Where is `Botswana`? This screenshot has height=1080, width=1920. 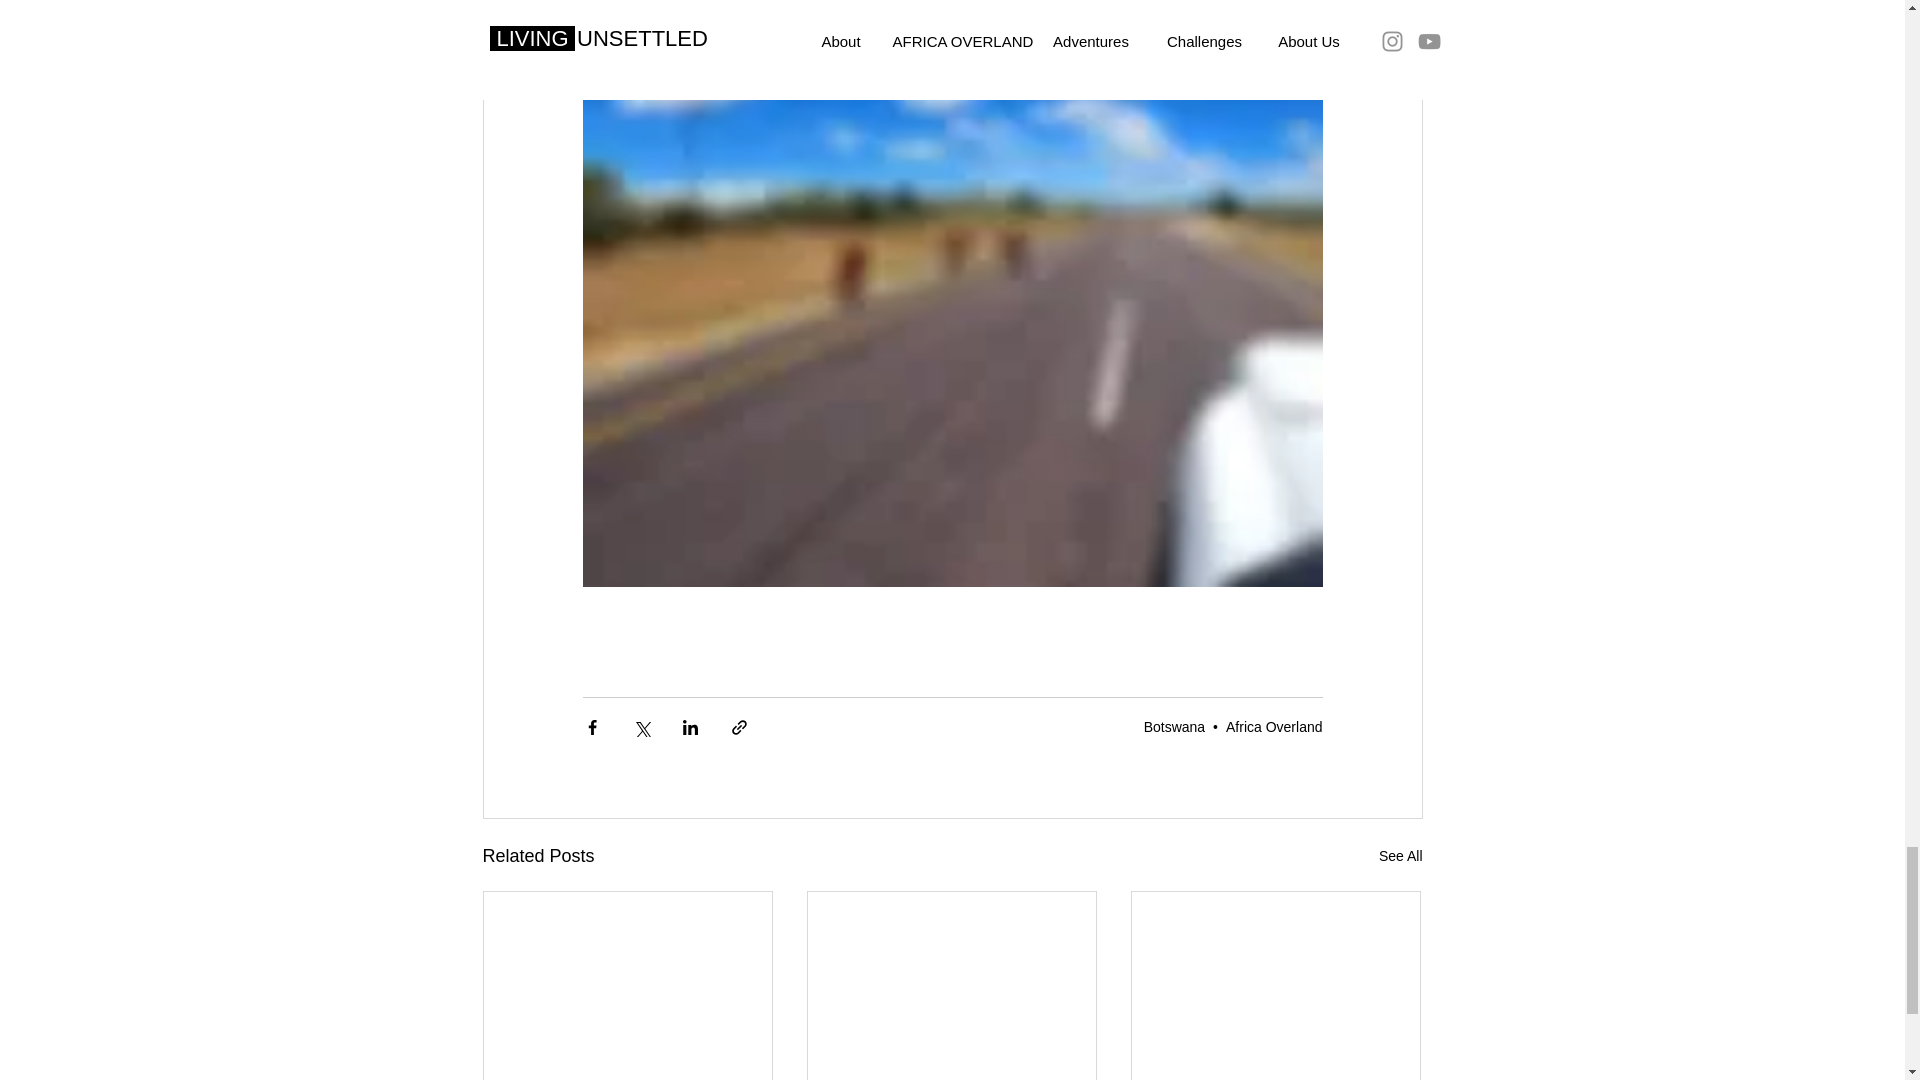 Botswana is located at coordinates (1174, 727).